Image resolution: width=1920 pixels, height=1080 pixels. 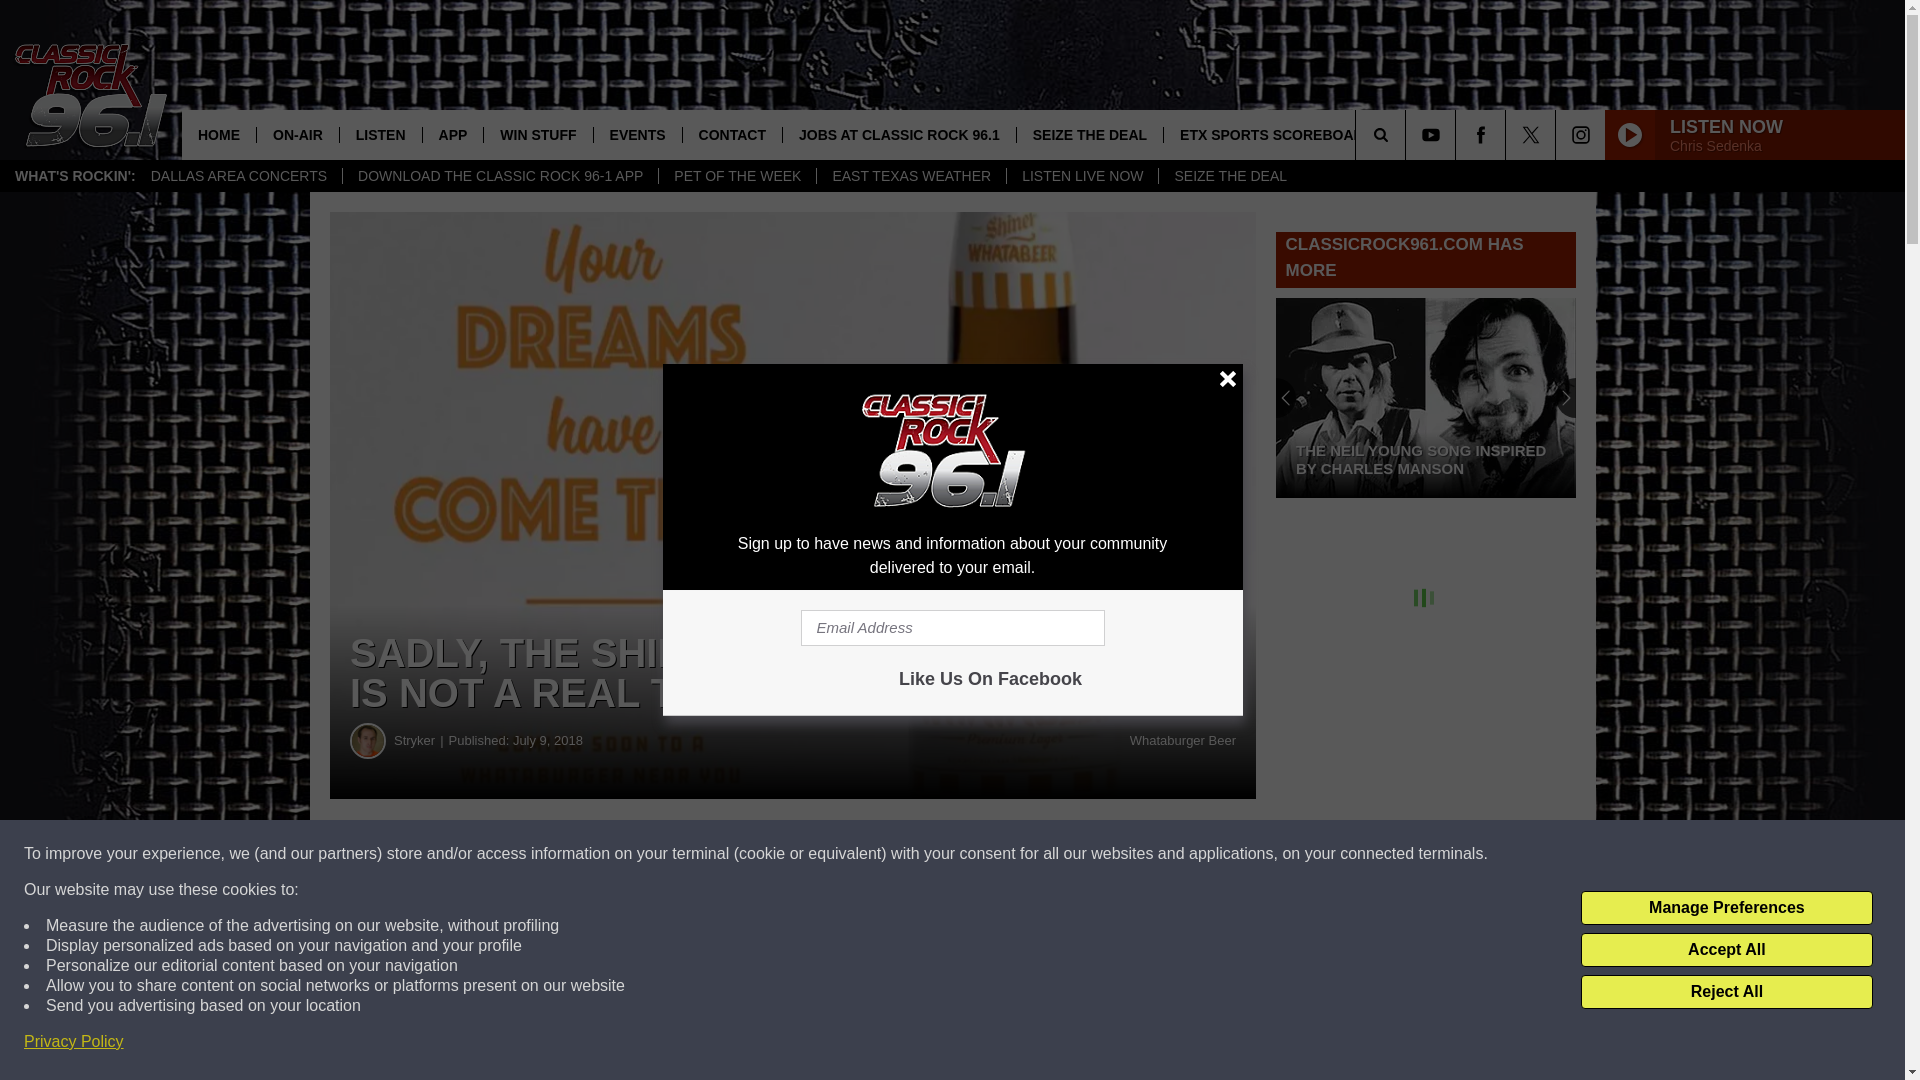 I want to click on Reject All, so click(x=1726, y=992).